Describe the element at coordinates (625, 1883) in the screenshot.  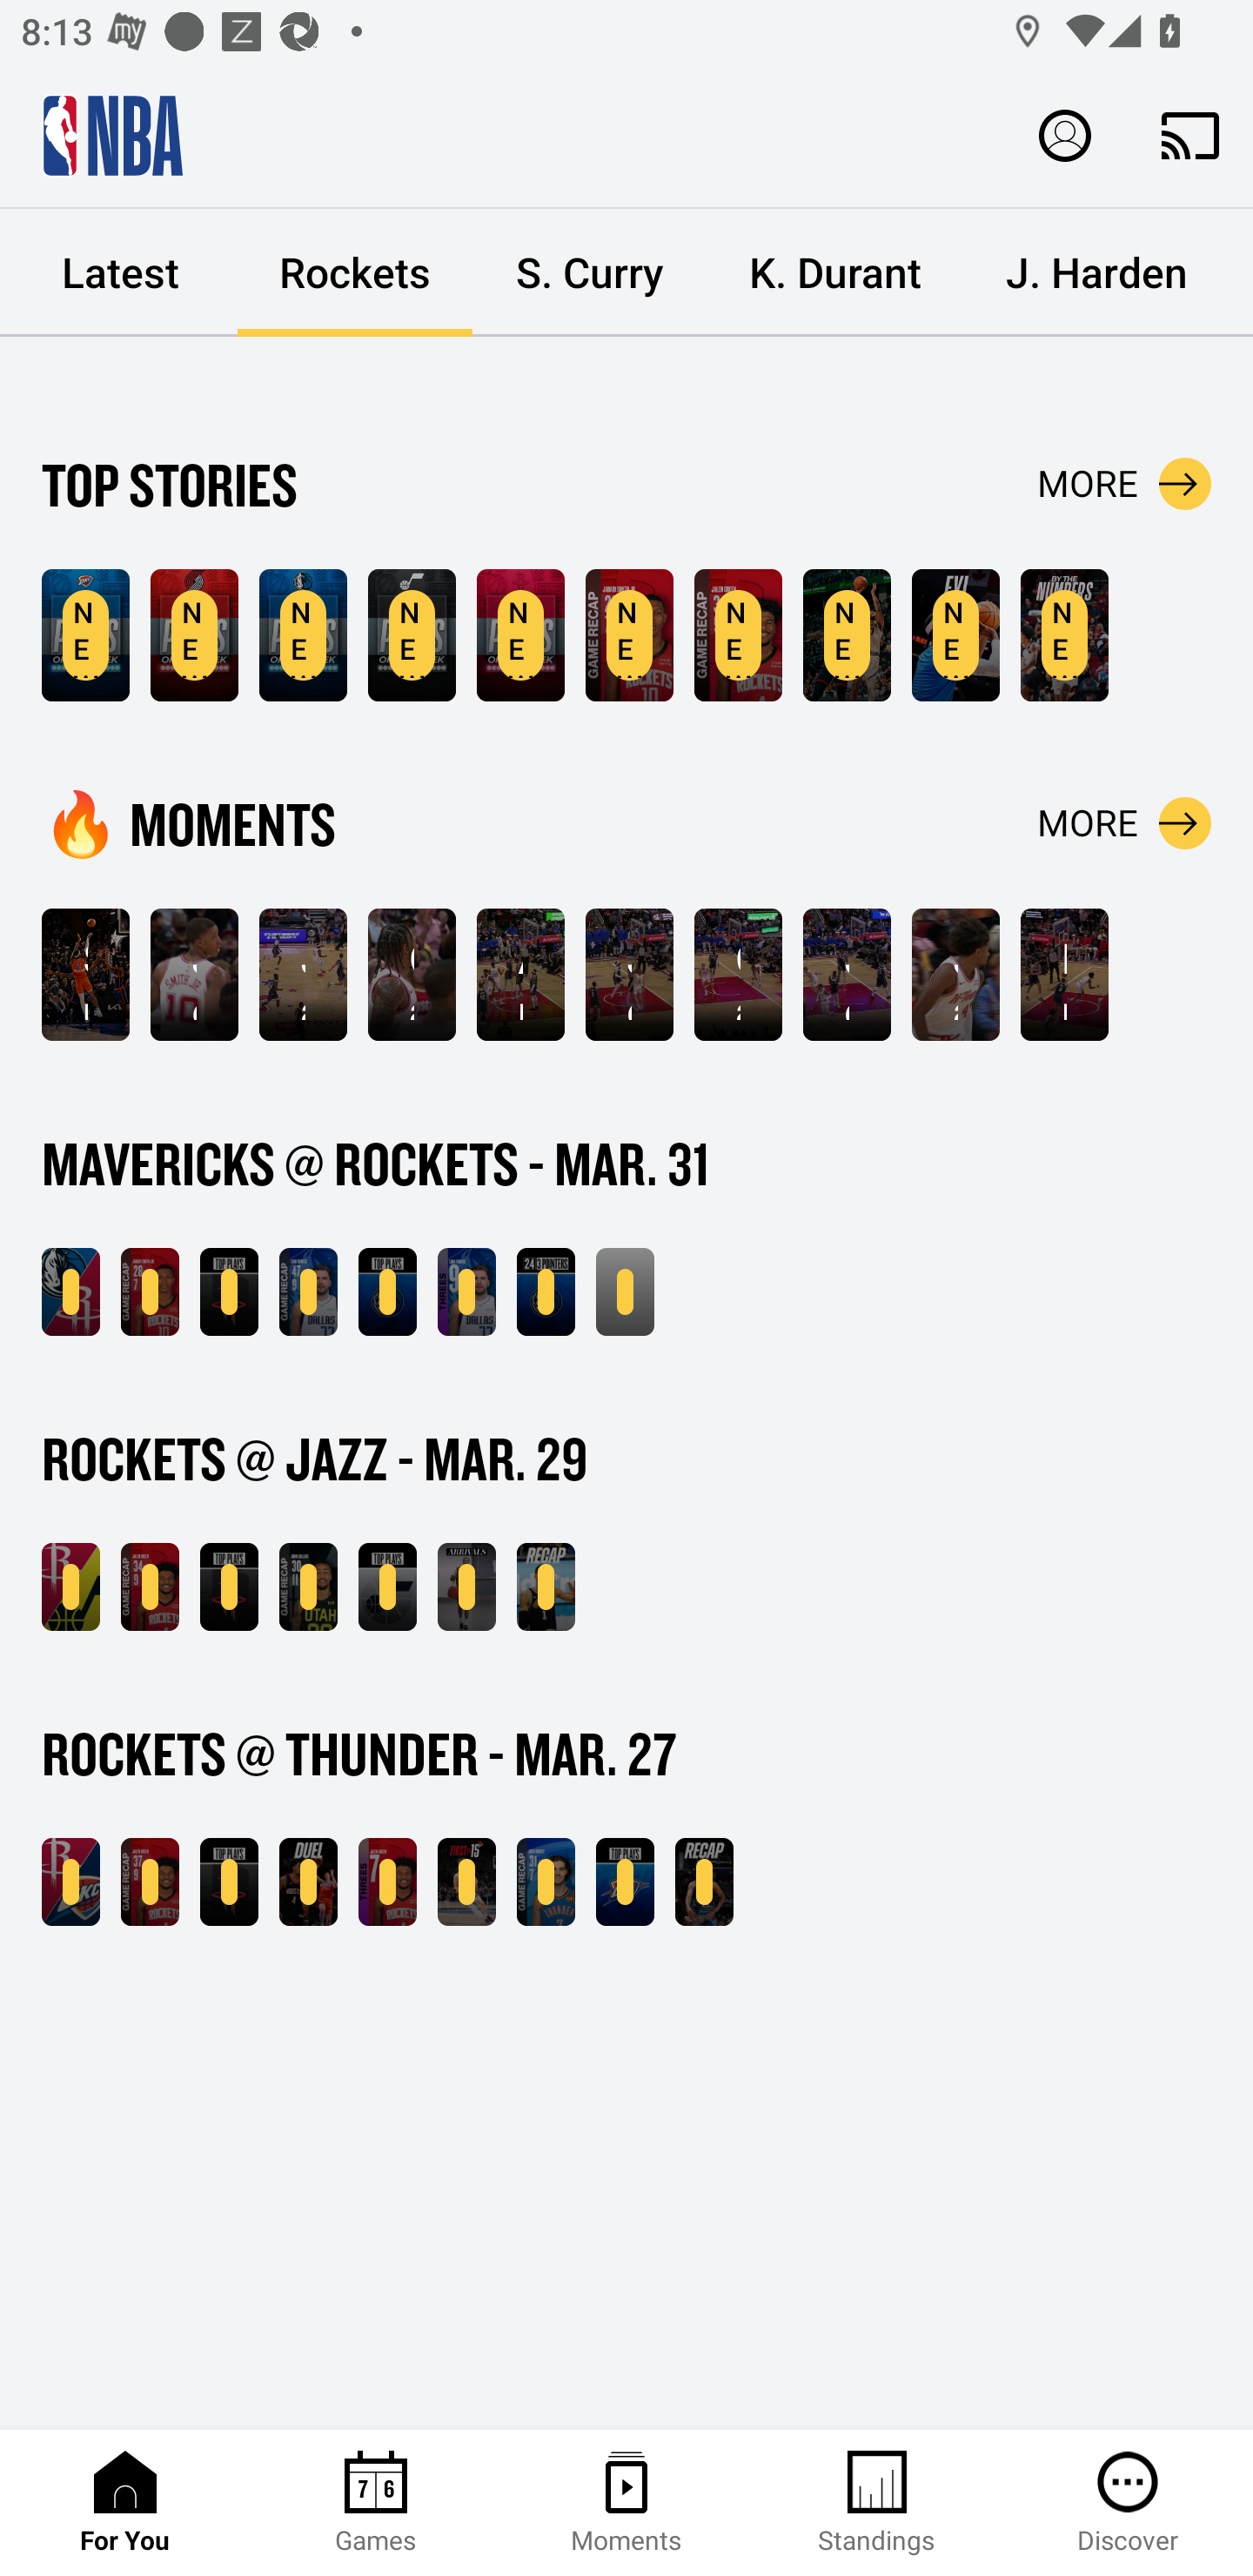
I see `OKC's Top Plays from HOU vs. OKC NEW` at that location.